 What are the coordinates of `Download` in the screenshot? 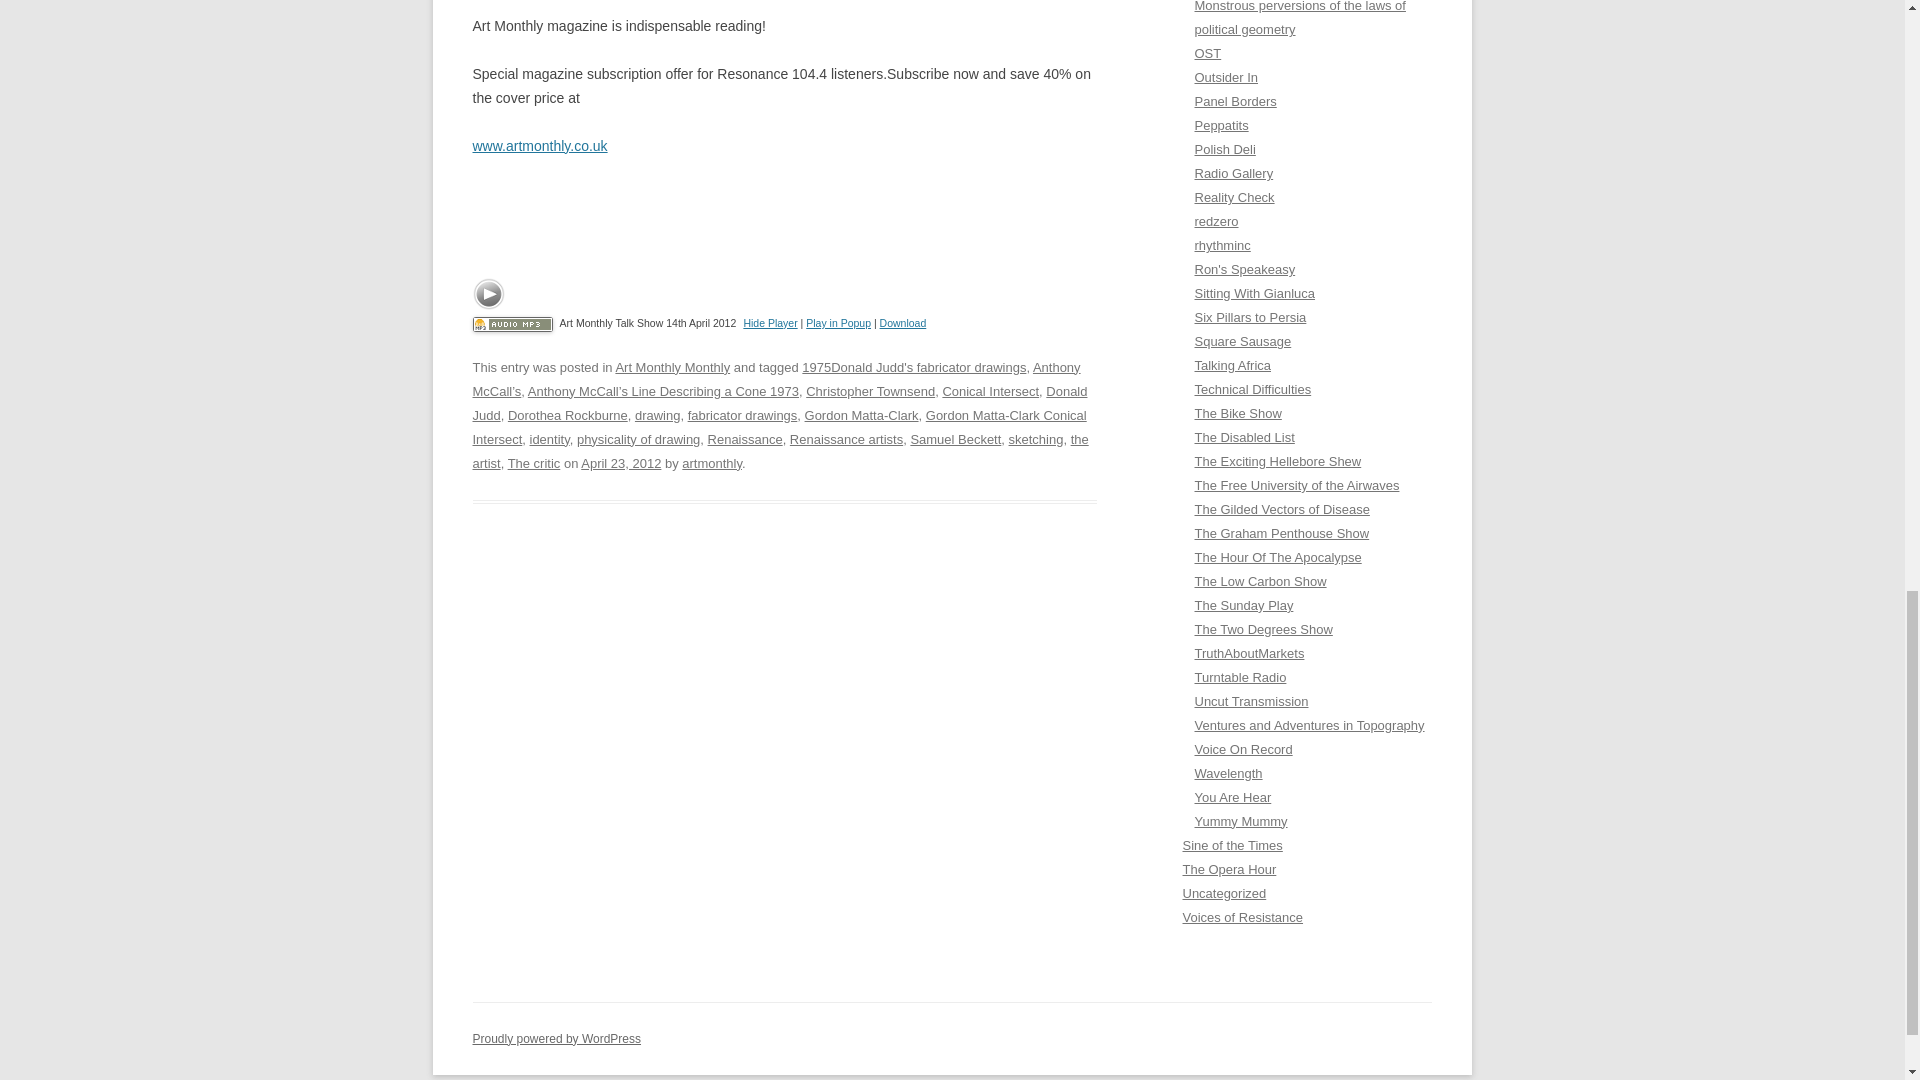 It's located at (903, 323).